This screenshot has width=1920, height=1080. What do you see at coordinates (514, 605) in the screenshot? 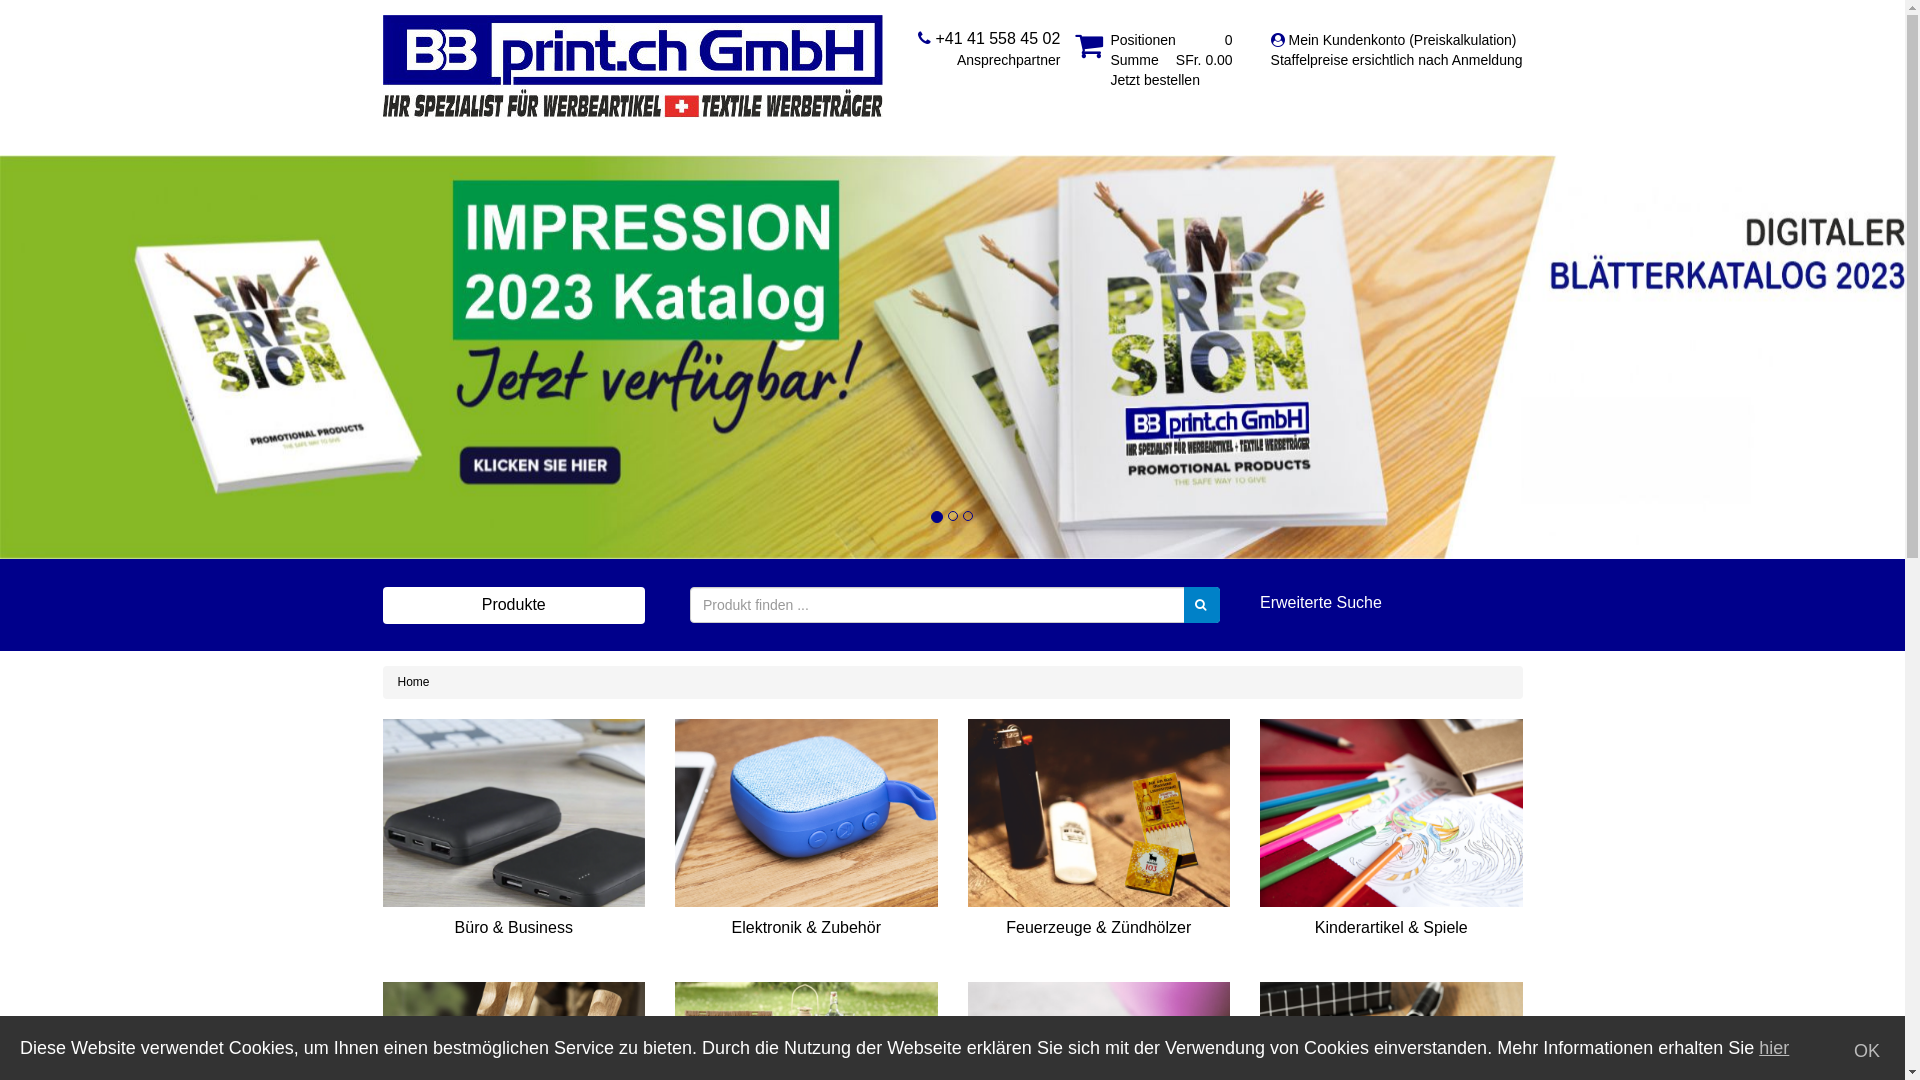
I see `Produkte` at bounding box center [514, 605].